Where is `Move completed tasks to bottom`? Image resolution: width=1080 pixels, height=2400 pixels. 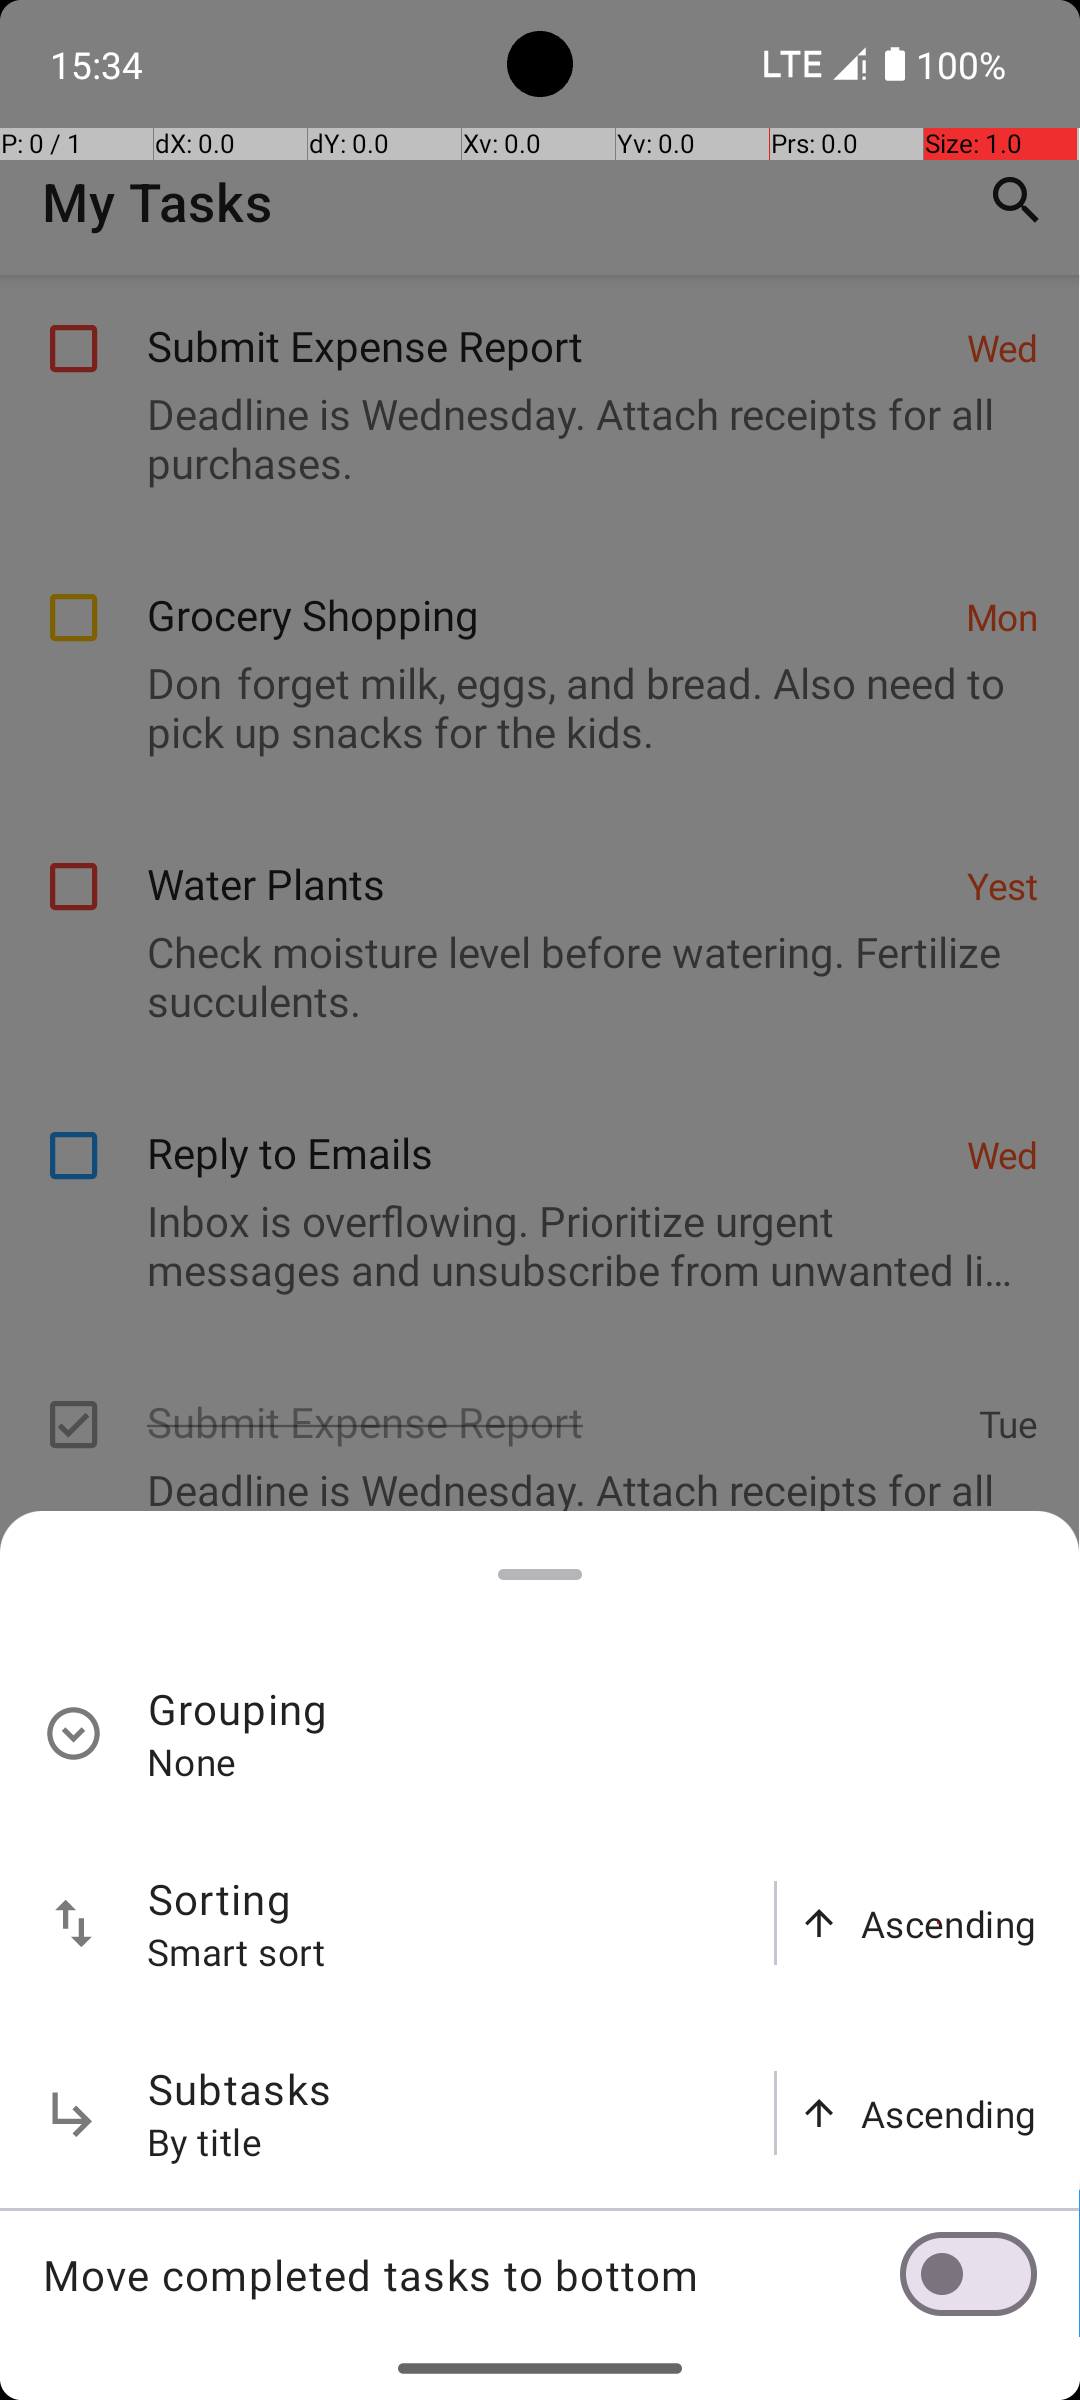
Move completed tasks to bottom is located at coordinates (471, 2274).